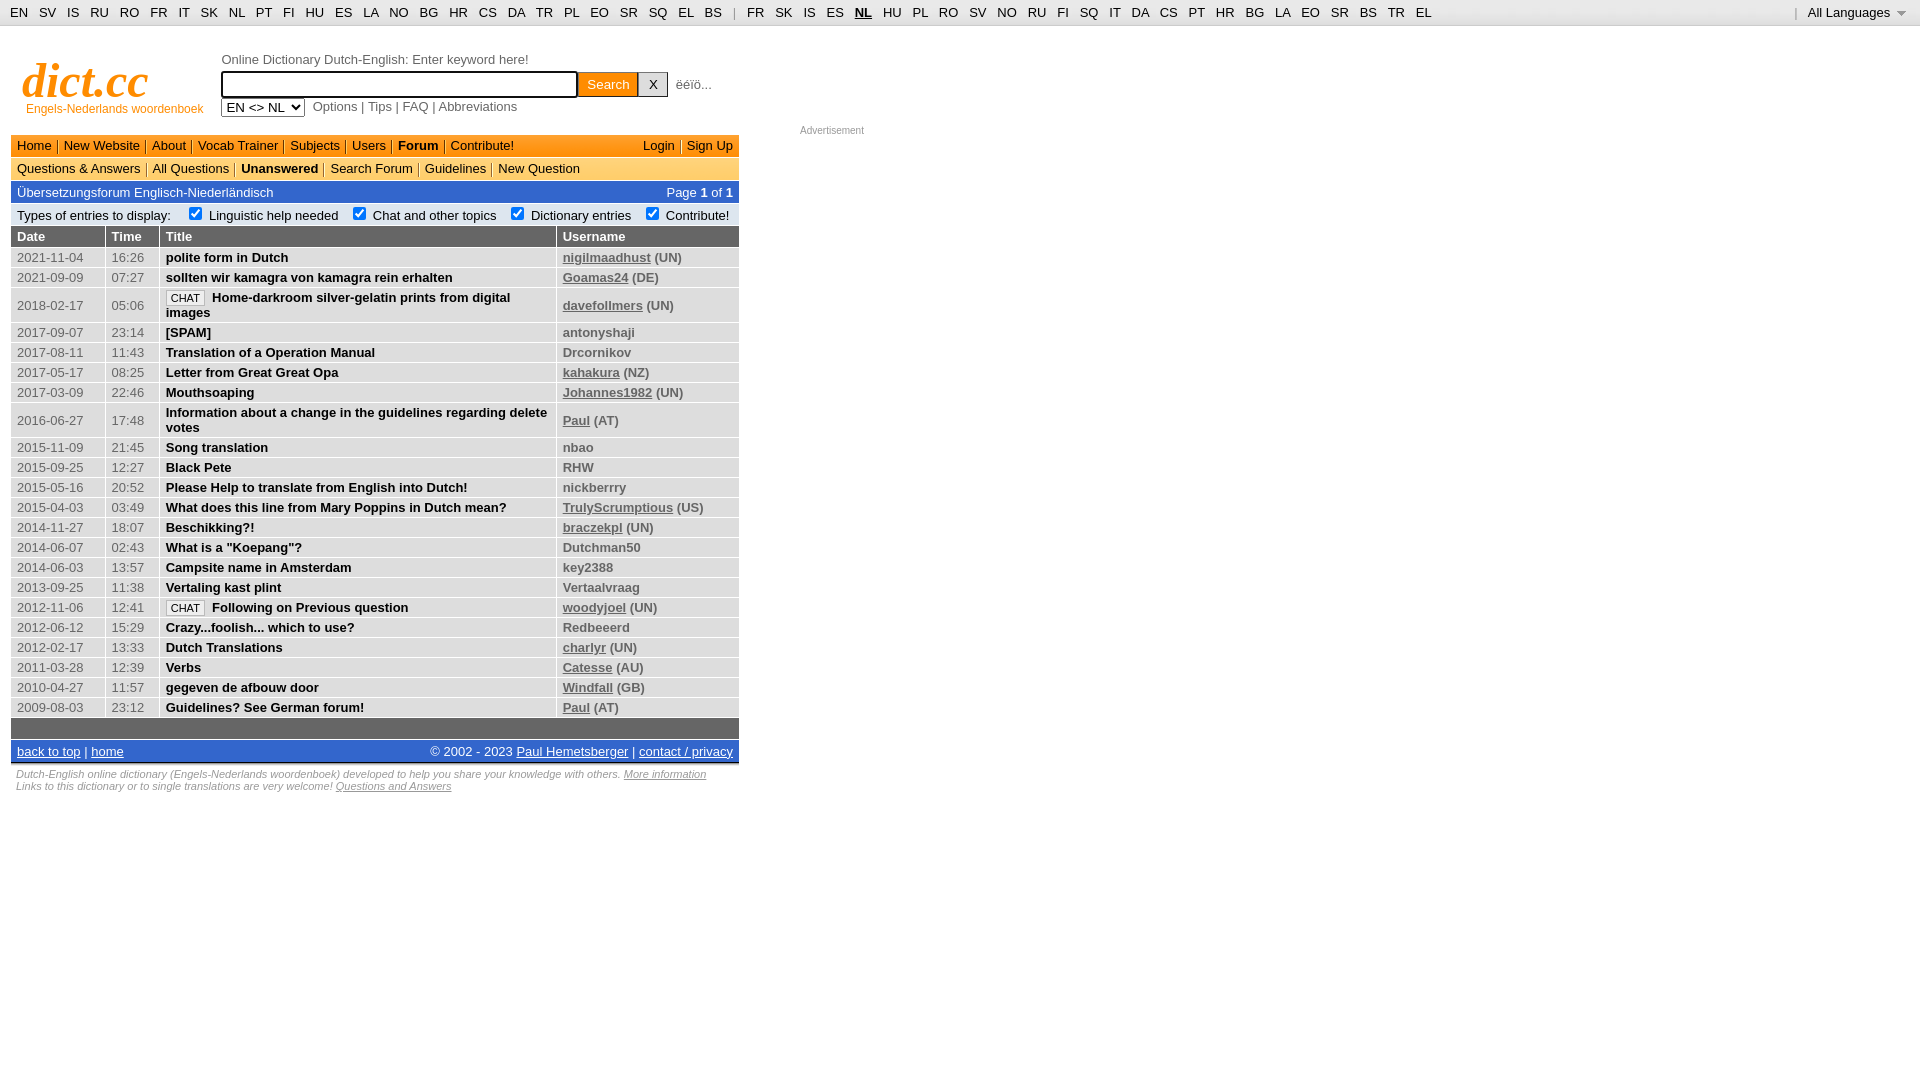 The width and height of the screenshot is (1920, 1080). I want to click on Catesse, so click(588, 668).